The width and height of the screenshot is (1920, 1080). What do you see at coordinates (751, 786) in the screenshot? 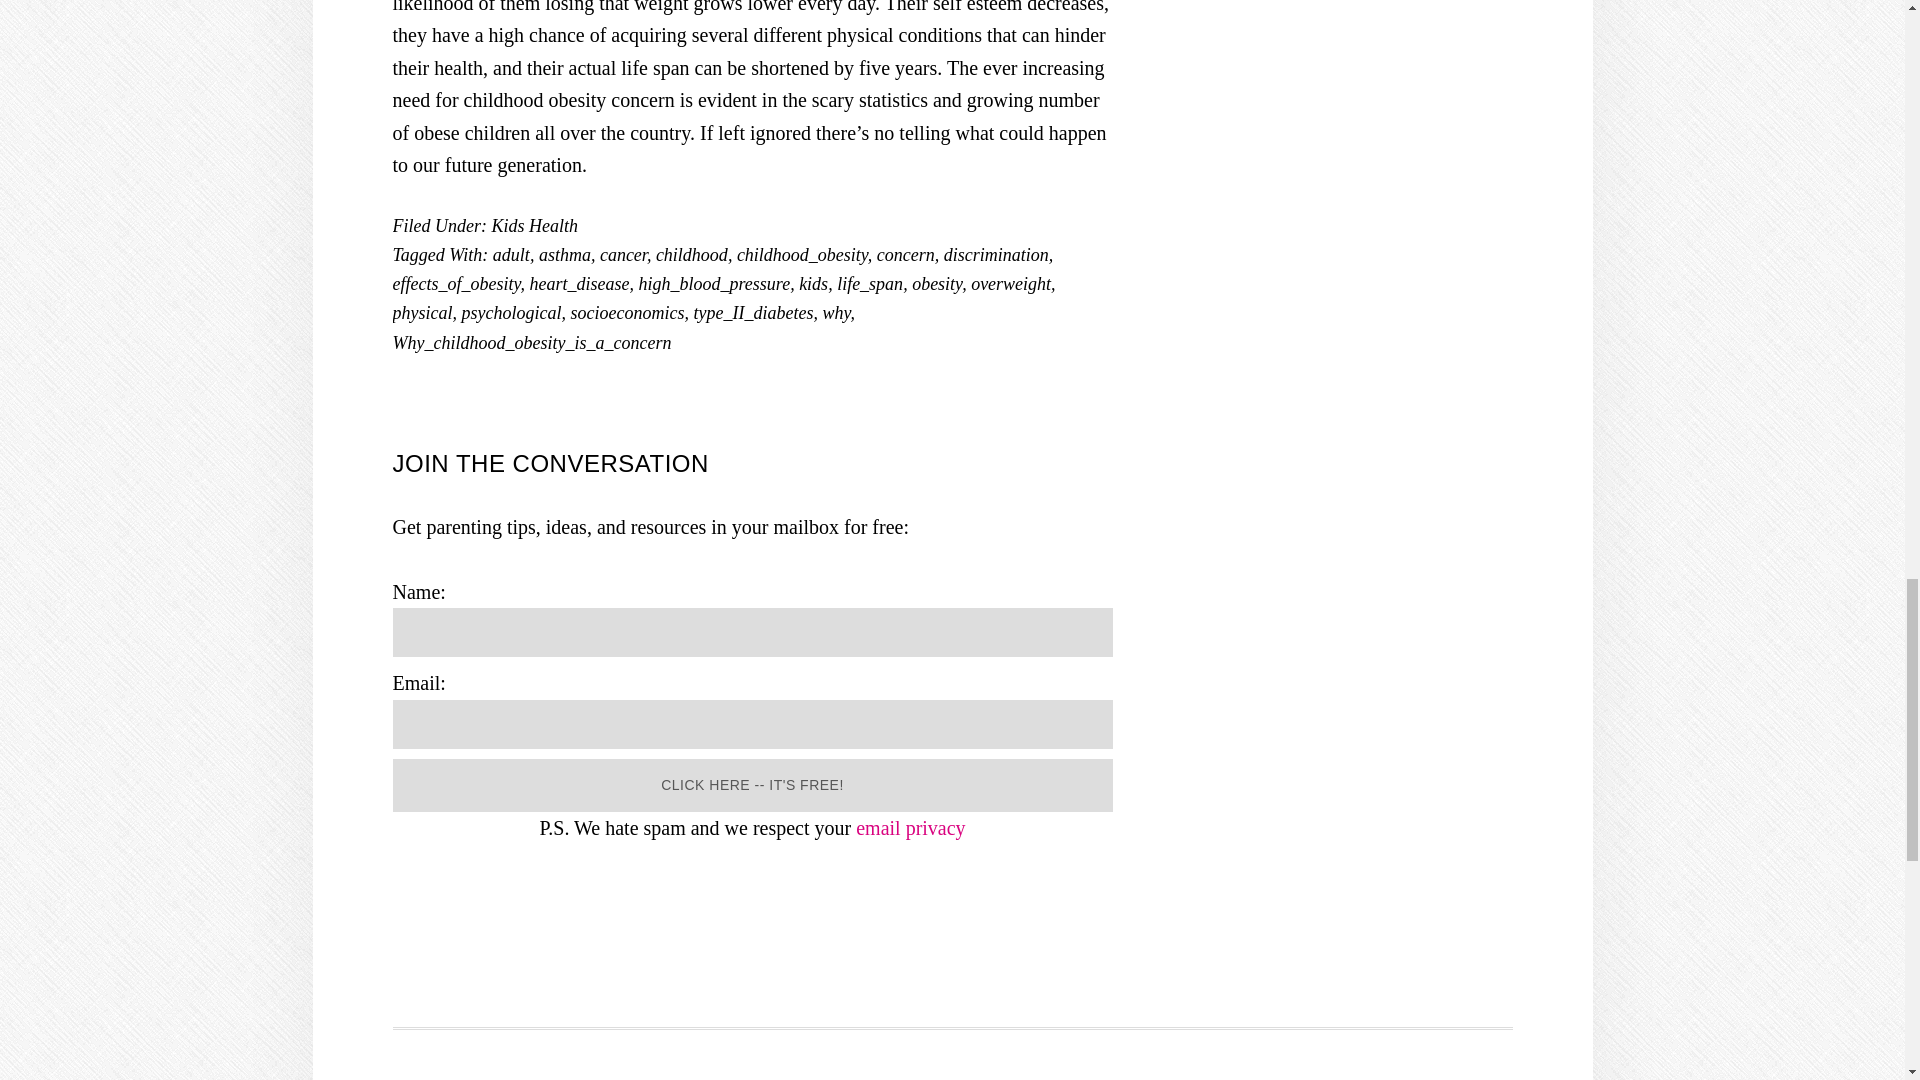
I see `Click Here -- It's Free!` at bounding box center [751, 786].